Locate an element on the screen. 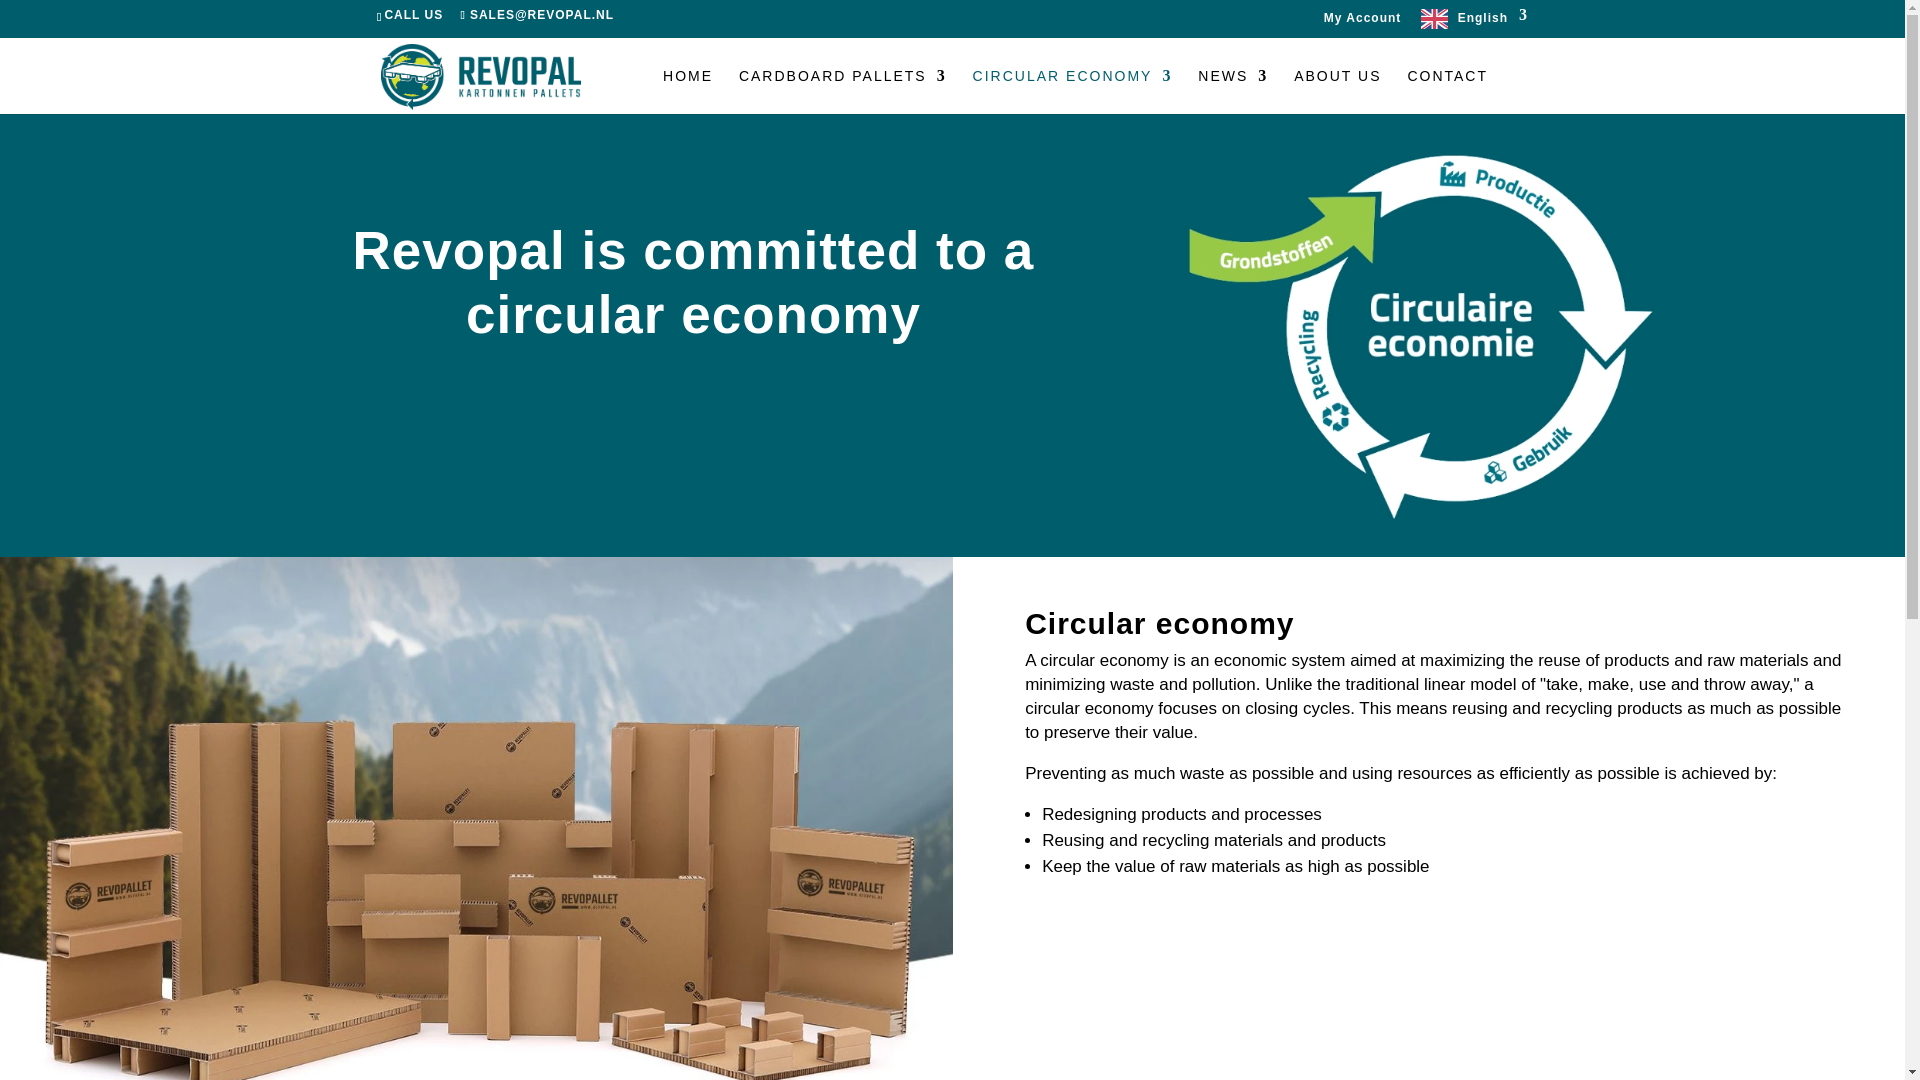 The height and width of the screenshot is (1080, 1920). CIRCULAR ECONOMY is located at coordinates (1073, 92).